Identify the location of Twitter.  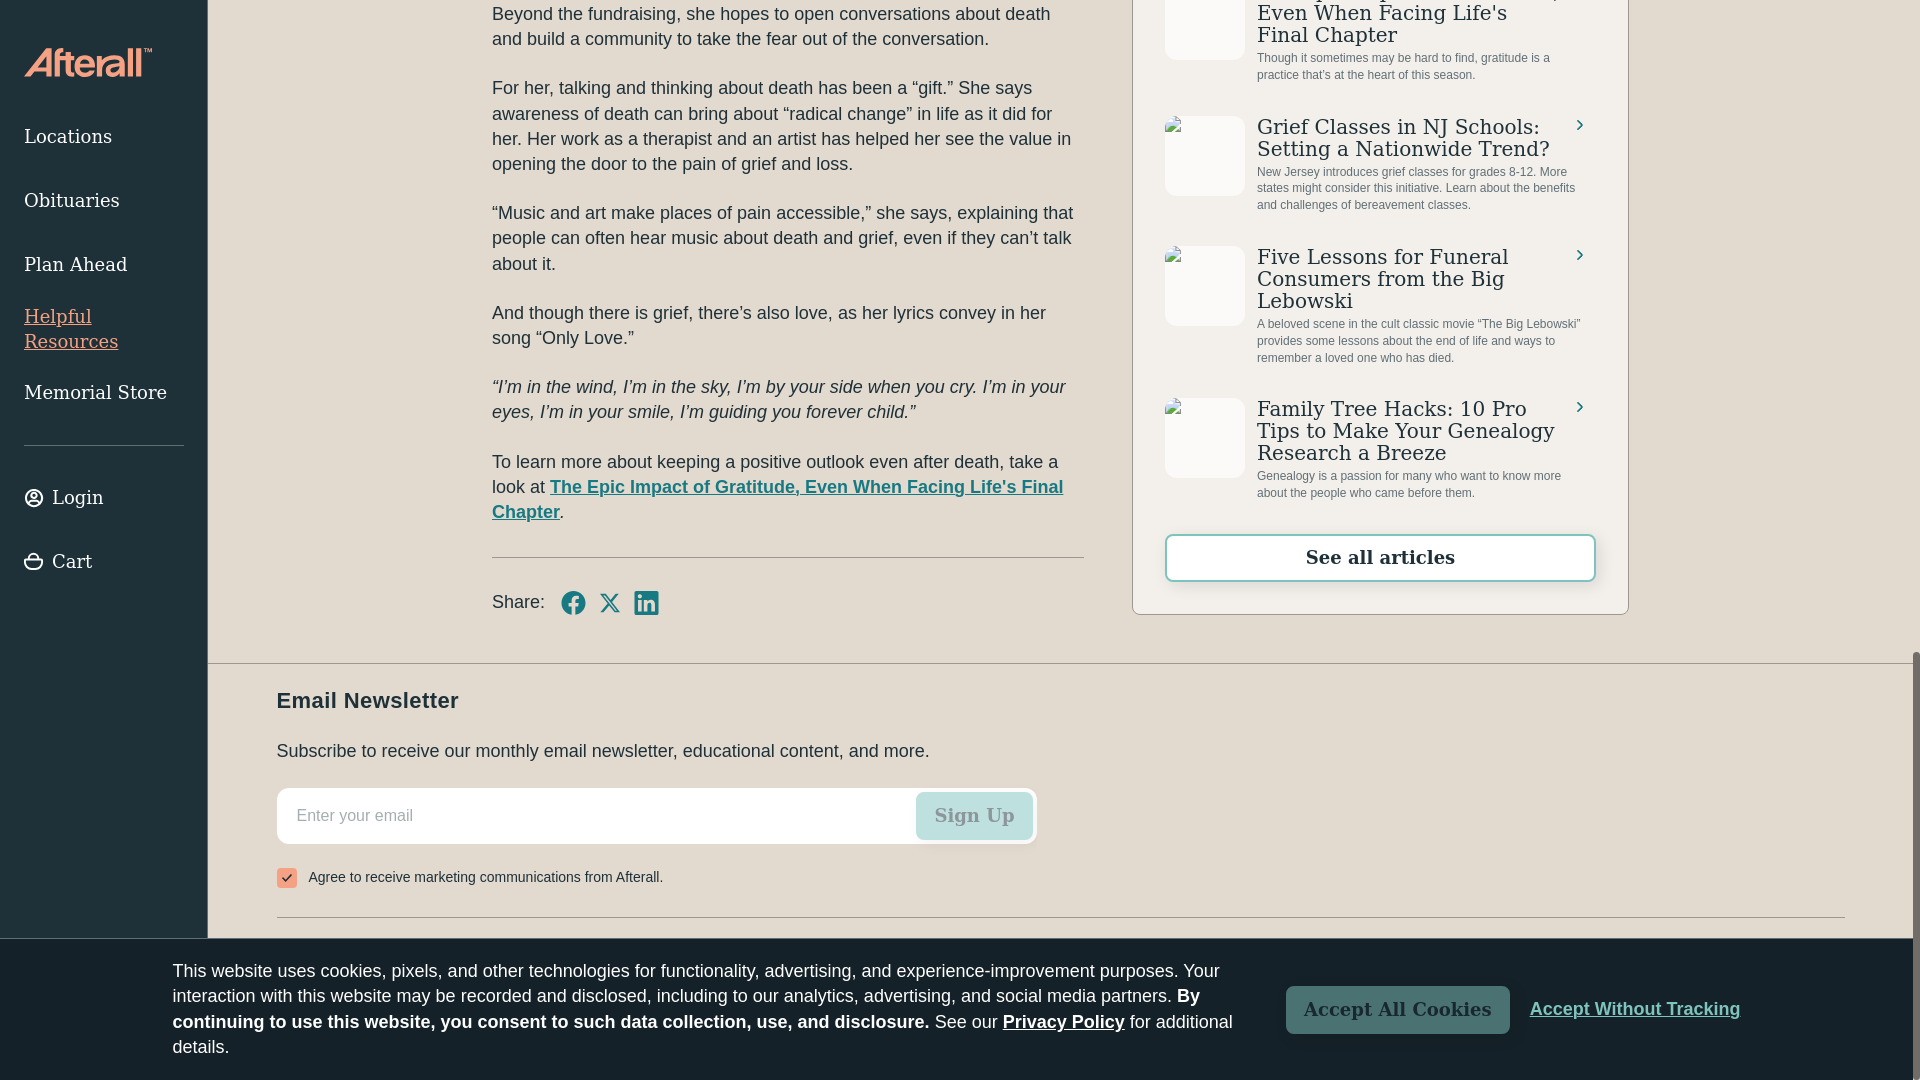
(610, 602).